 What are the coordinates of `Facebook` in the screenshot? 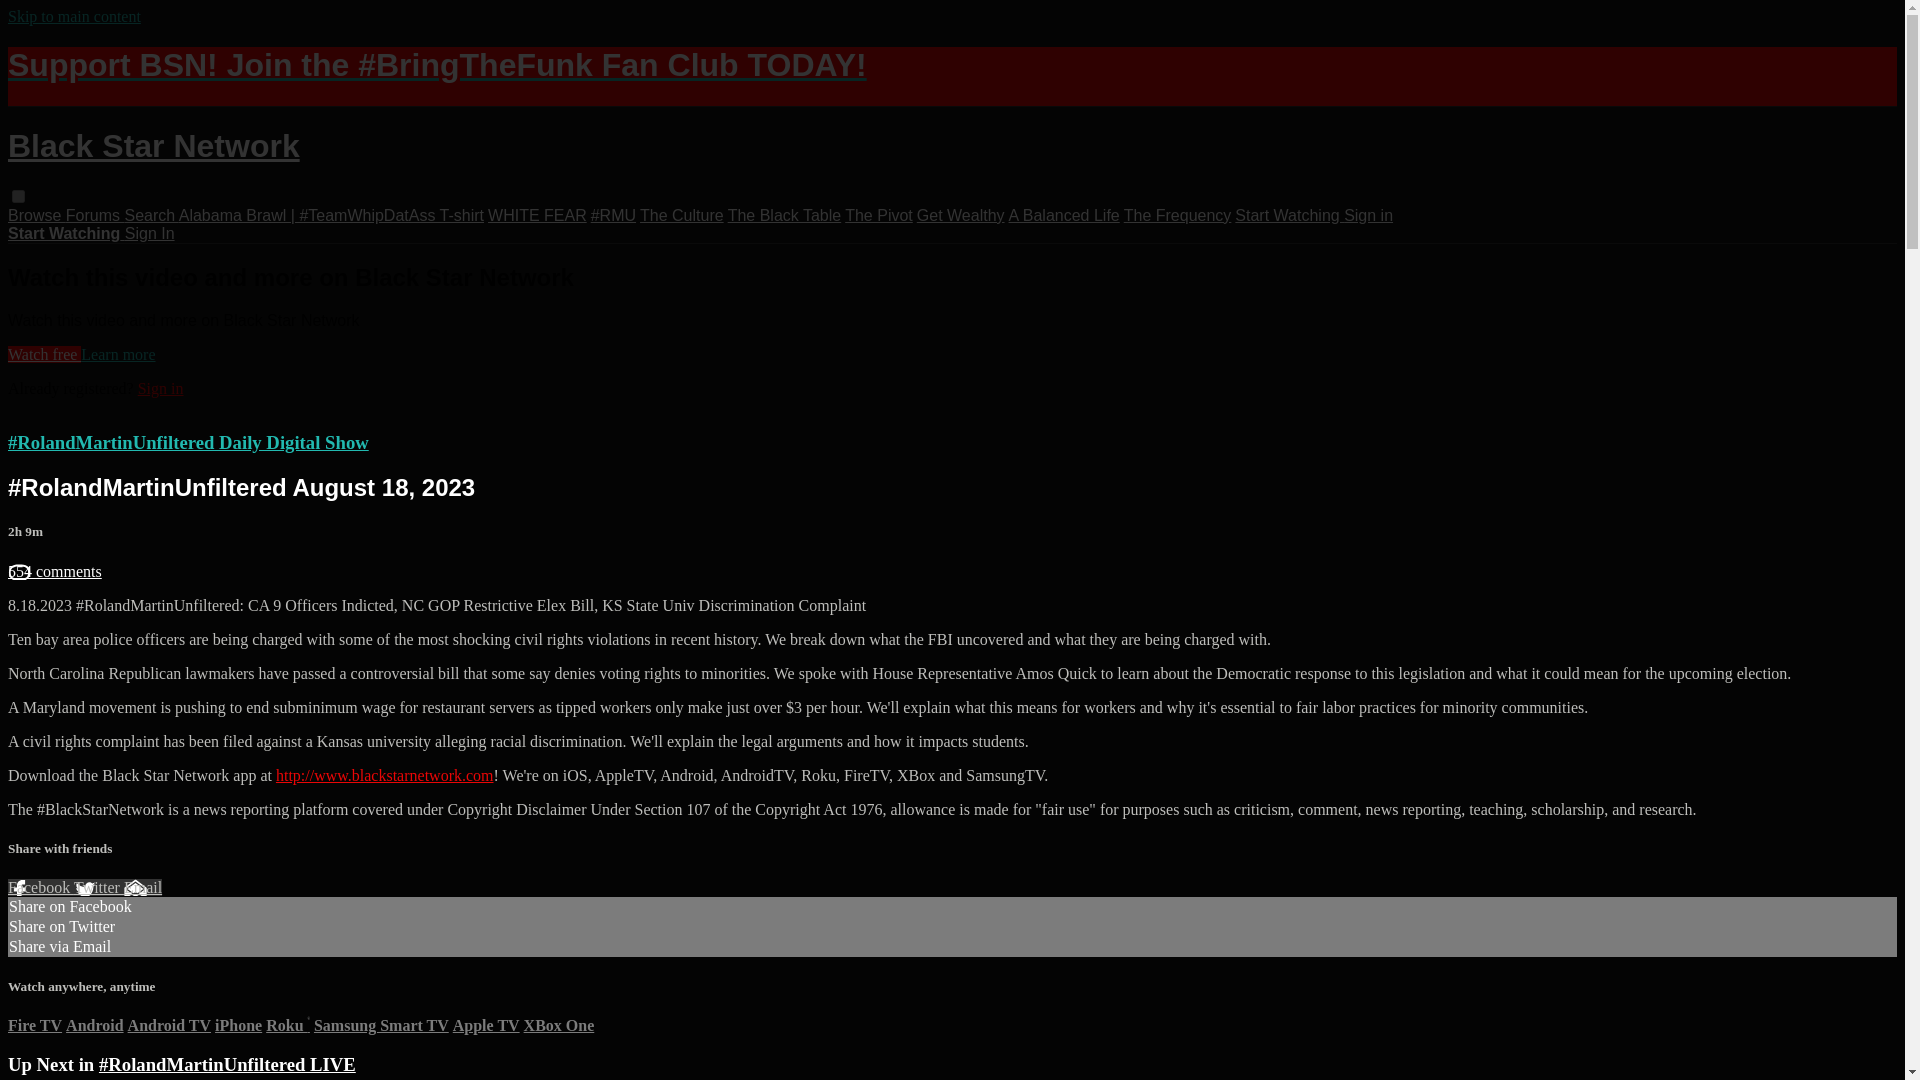 It's located at (40, 888).